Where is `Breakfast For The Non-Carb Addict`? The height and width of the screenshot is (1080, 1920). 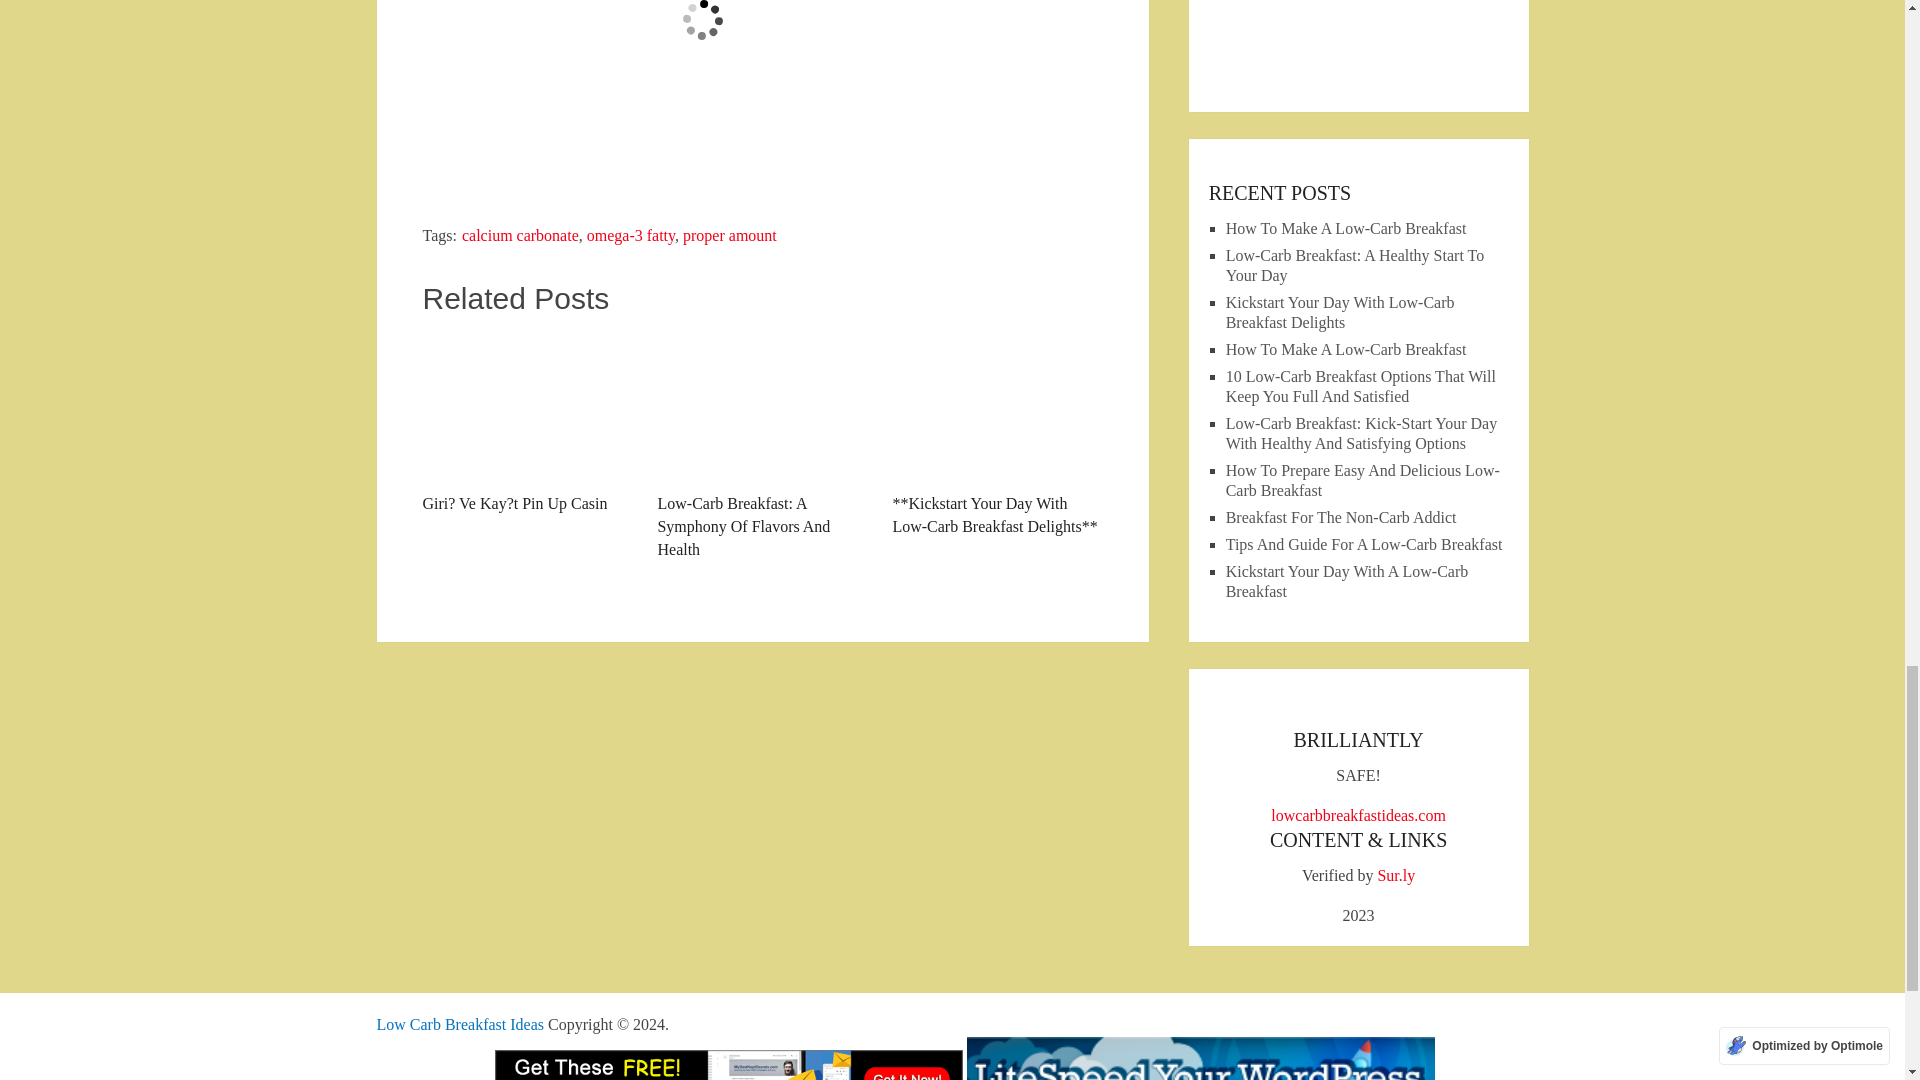
Breakfast For The Non-Carb Addict is located at coordinates (1342, 516).